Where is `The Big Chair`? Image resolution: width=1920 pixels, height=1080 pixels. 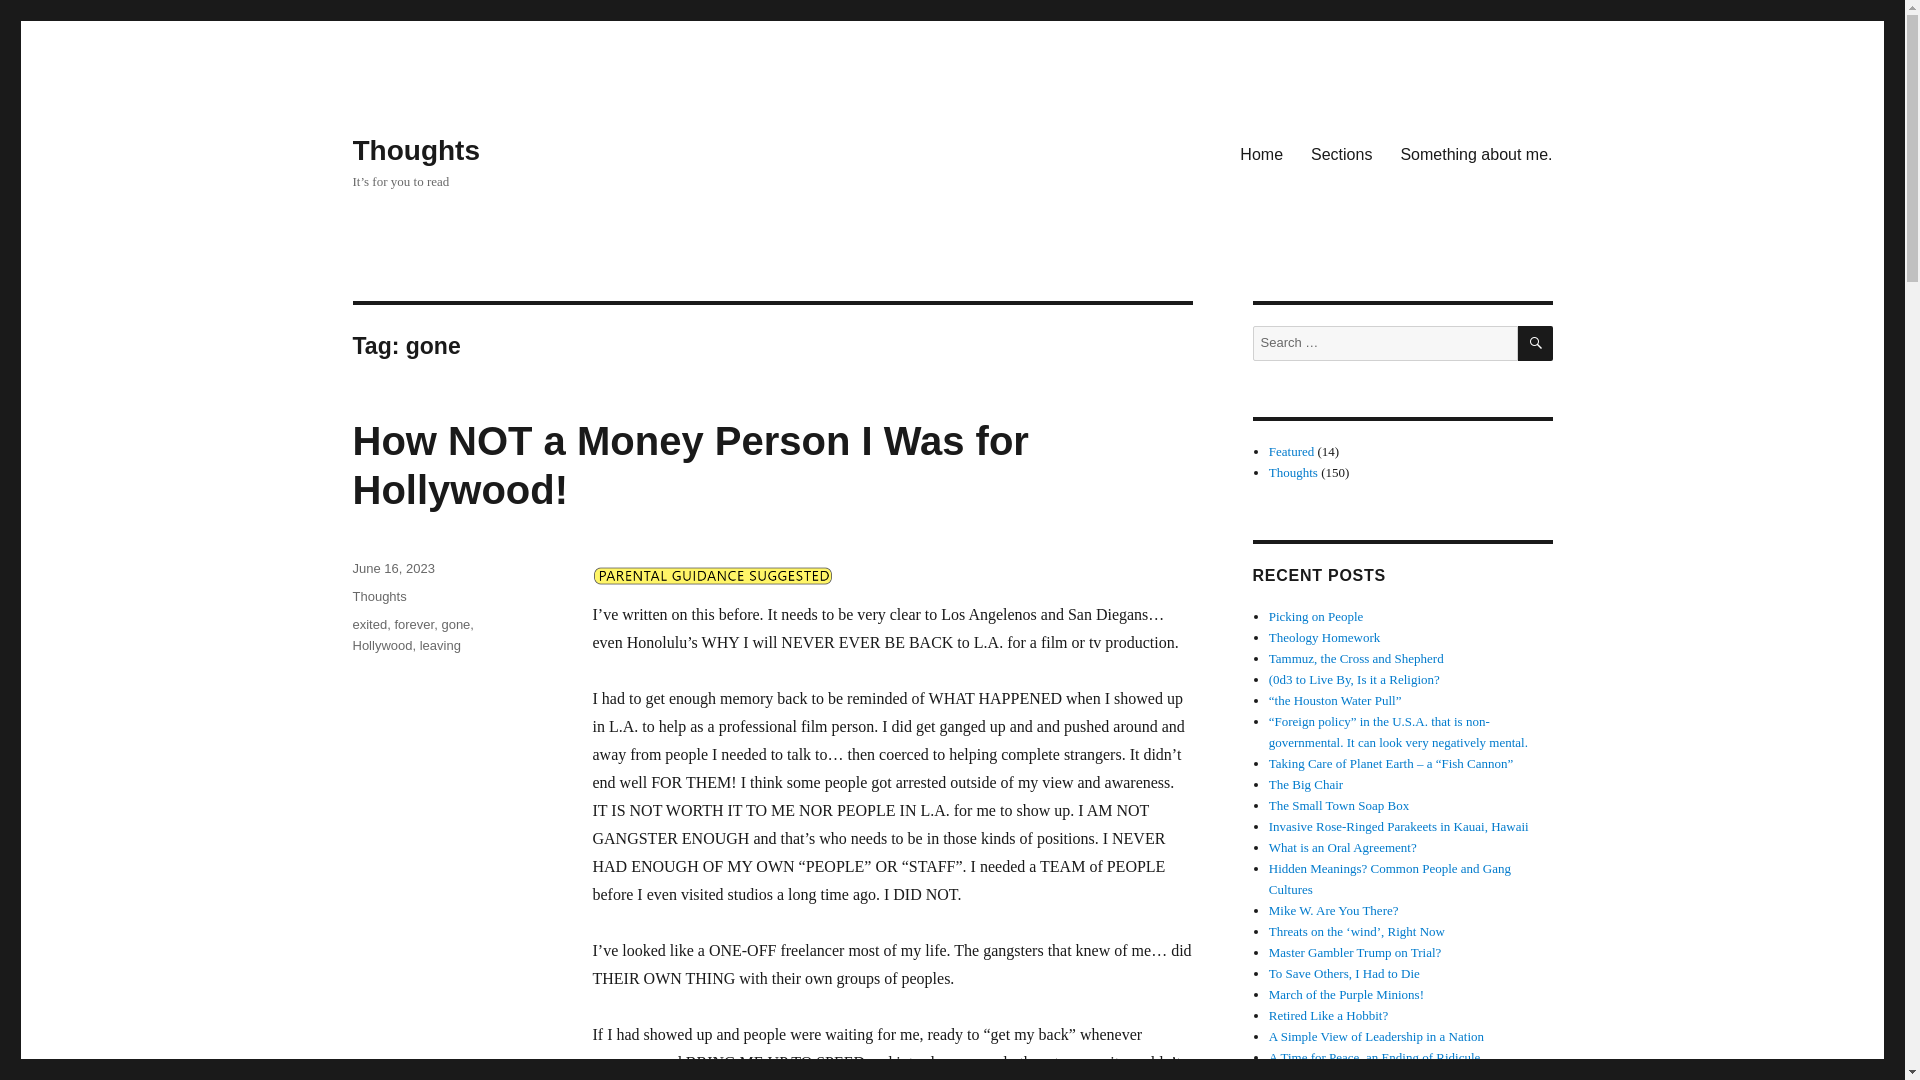
The Big Chair is located at coordinates (1306, 784).